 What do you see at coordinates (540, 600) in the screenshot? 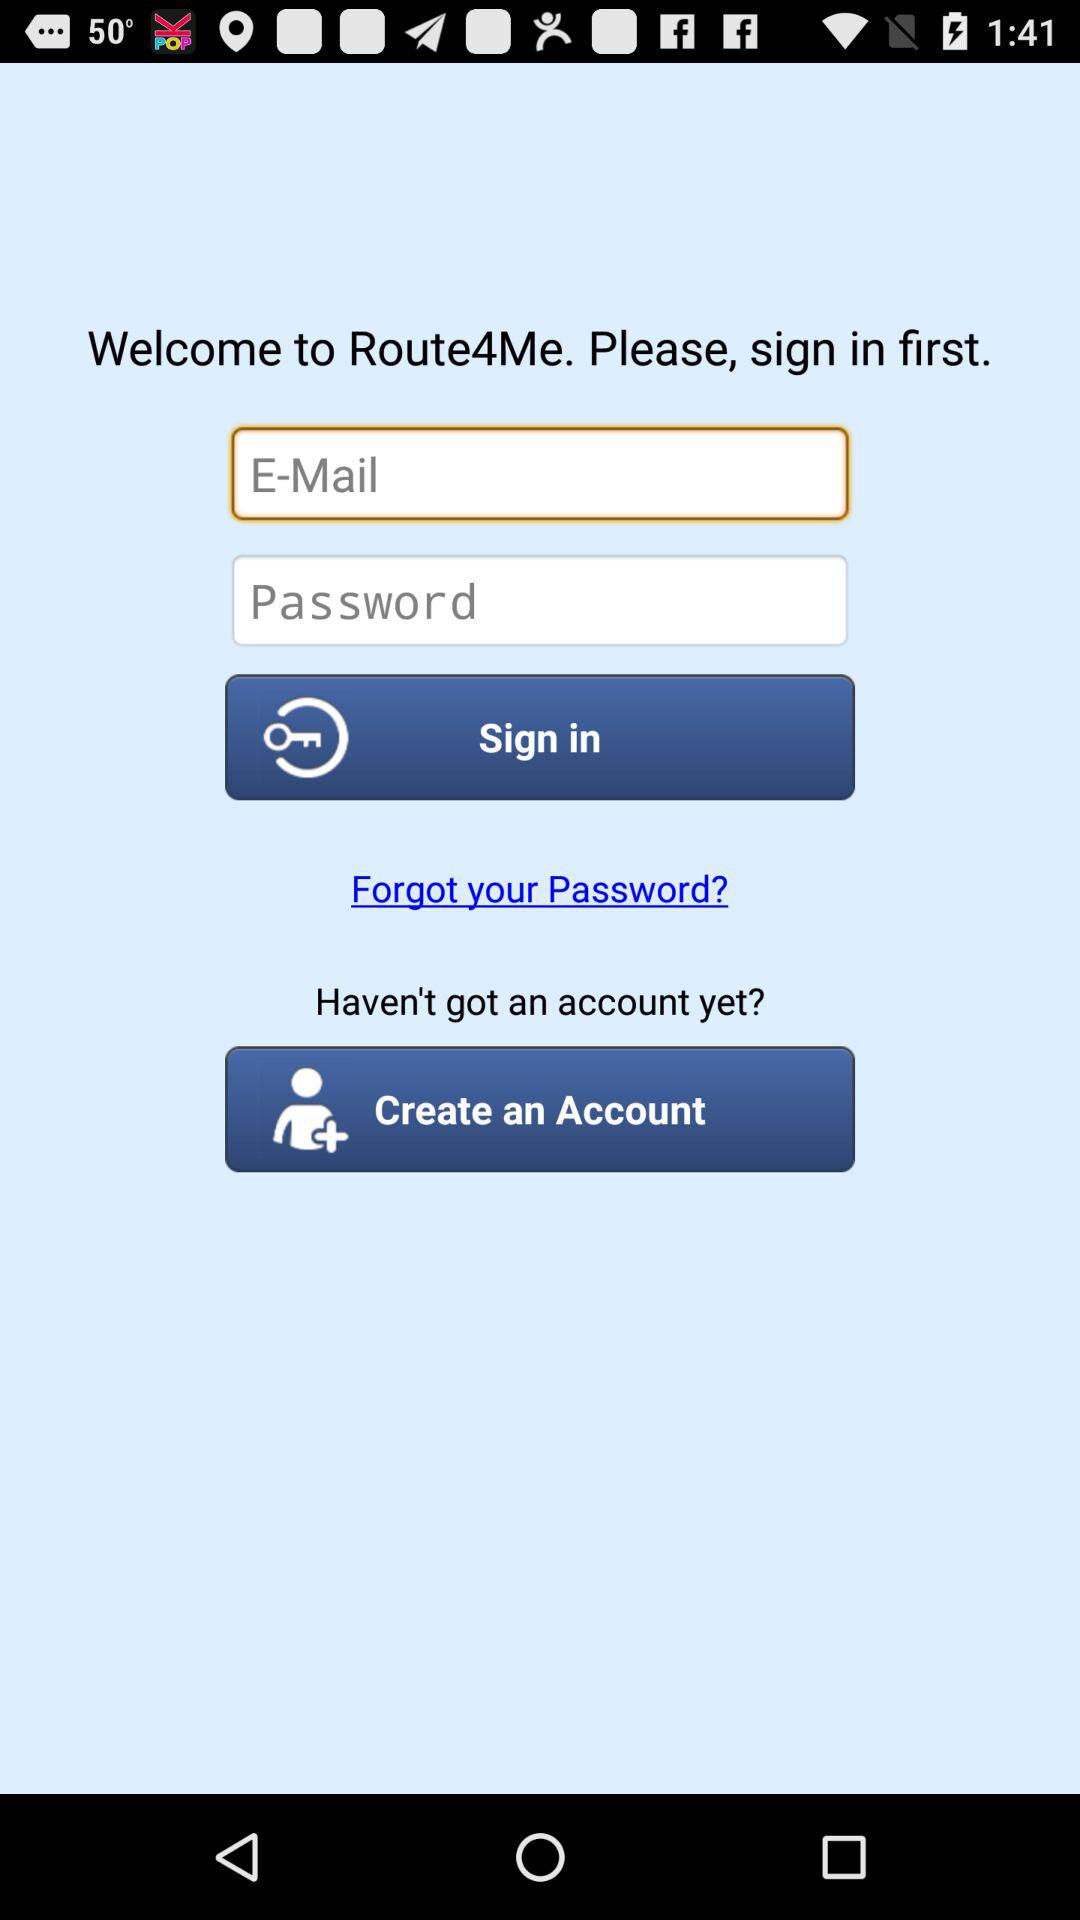
I see `insert password` at bounding box center [540, 600].